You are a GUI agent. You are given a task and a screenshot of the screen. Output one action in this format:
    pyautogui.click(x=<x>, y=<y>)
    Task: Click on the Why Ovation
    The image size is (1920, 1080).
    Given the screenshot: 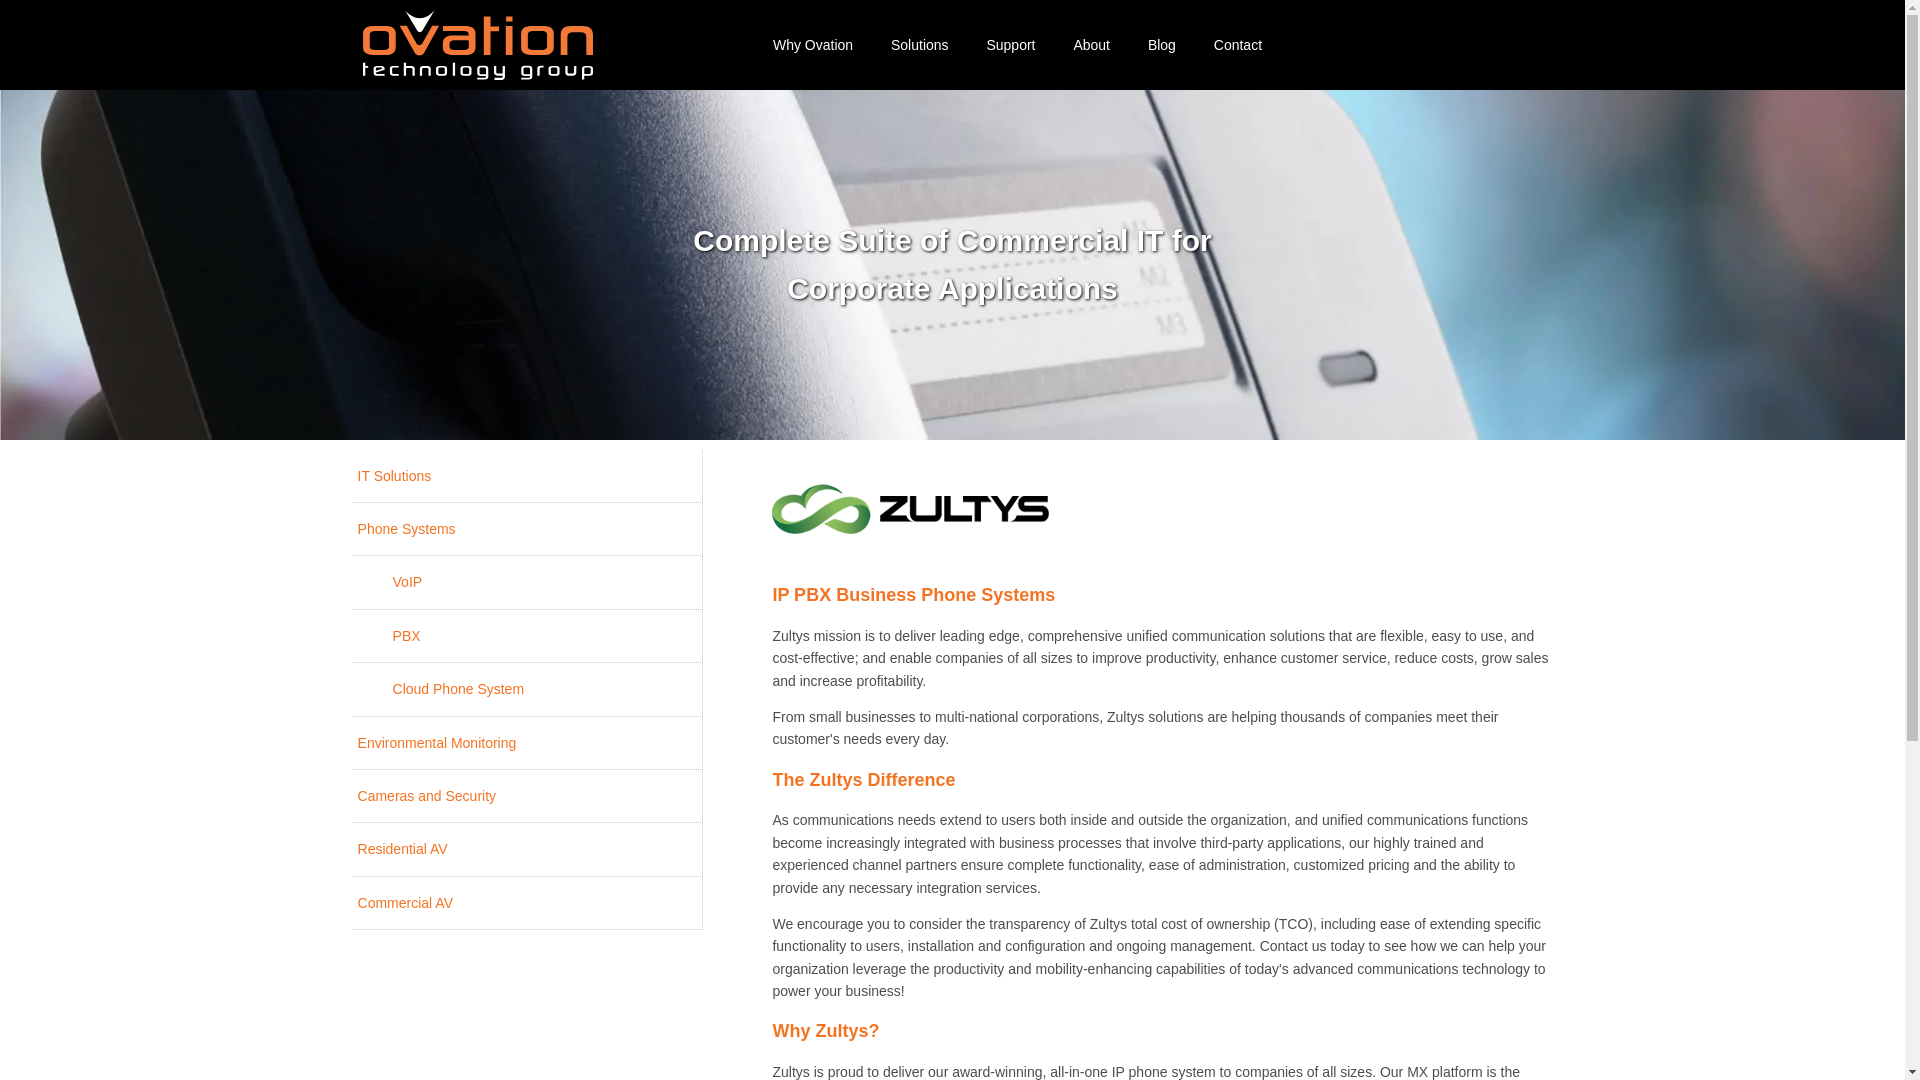 What is the action you would take?
    pyautogui.click(x=812, y=45)
    